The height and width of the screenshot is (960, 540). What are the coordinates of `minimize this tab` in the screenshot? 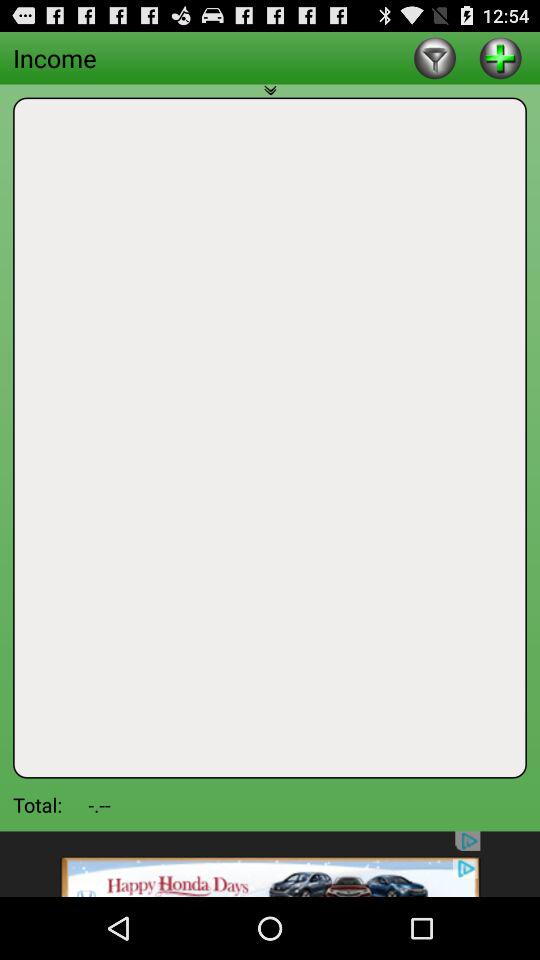 It's located at (270, 96).